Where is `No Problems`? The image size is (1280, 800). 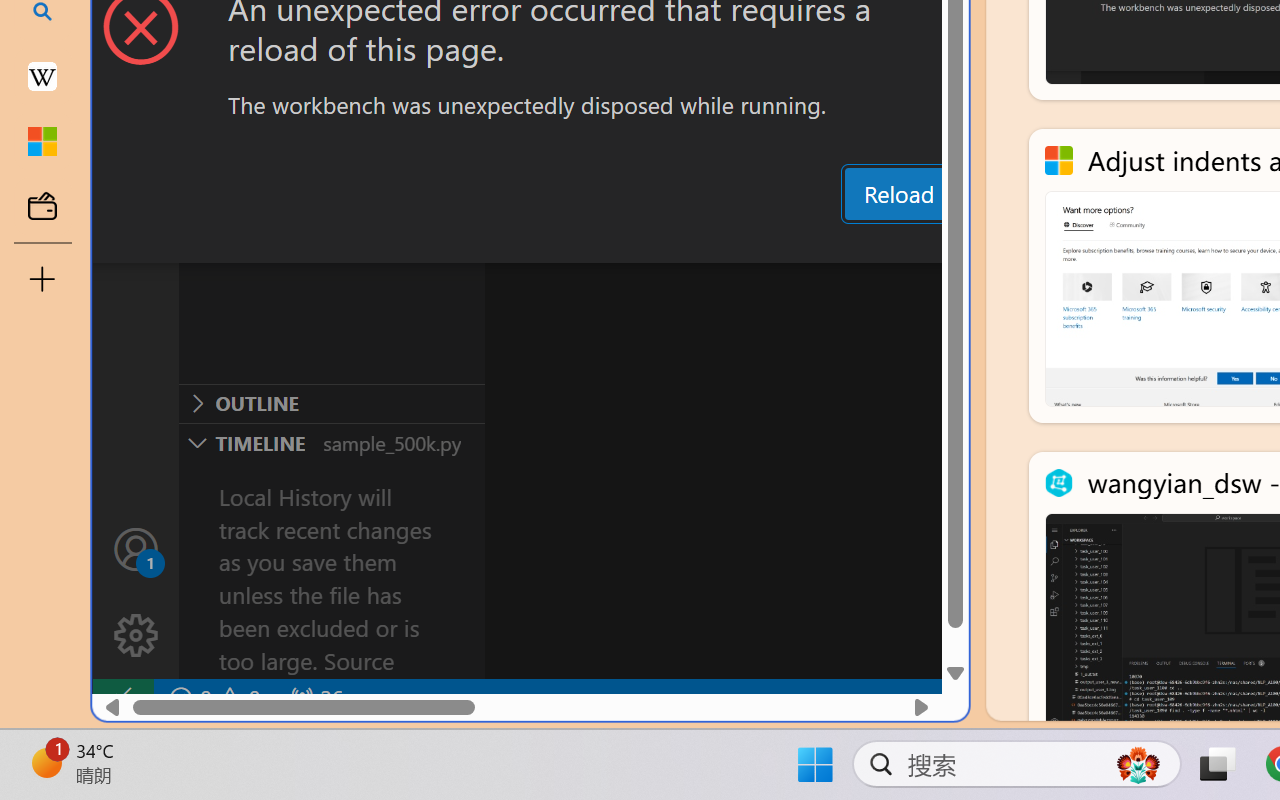 No Problems is located at coordinates (212, 698).